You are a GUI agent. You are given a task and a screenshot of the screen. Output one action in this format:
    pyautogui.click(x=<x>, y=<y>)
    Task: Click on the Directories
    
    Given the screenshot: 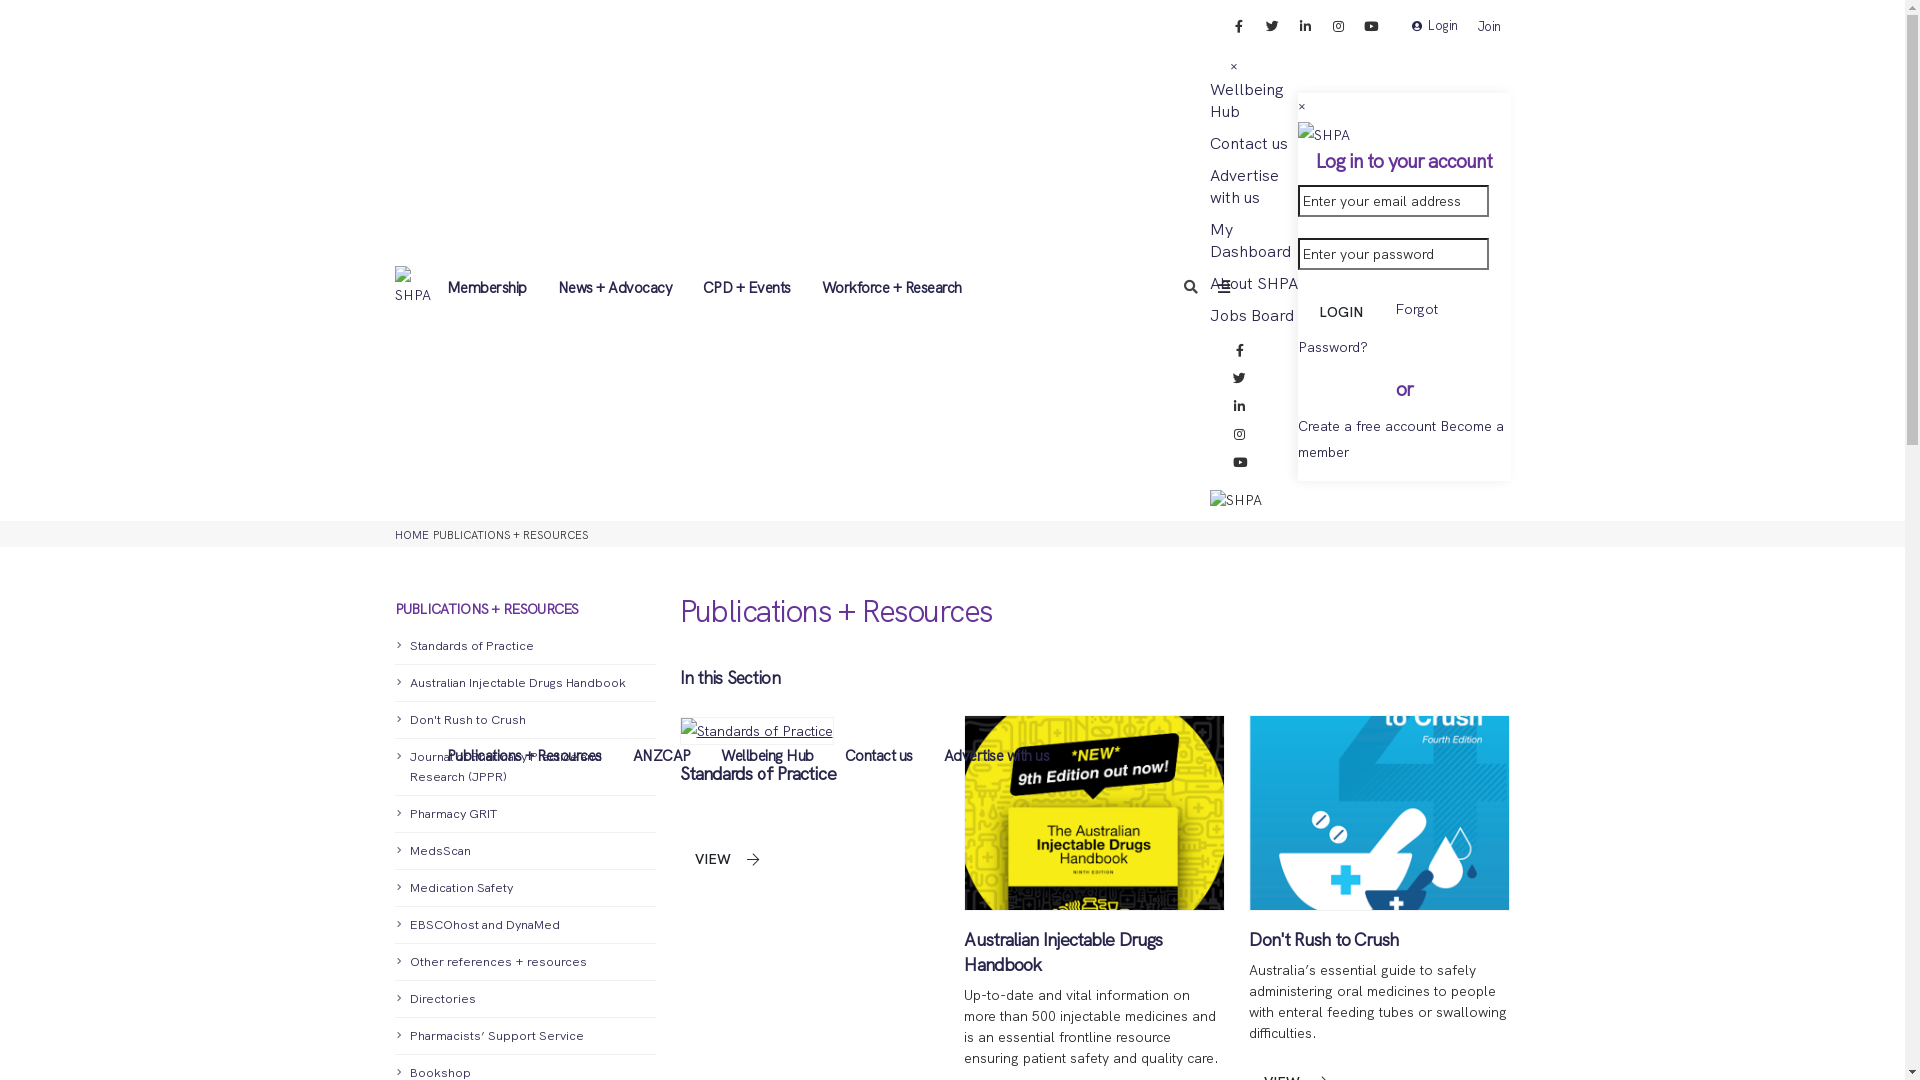 What is the action you would take?
    pyautogui.click(x=524, y=999)
    